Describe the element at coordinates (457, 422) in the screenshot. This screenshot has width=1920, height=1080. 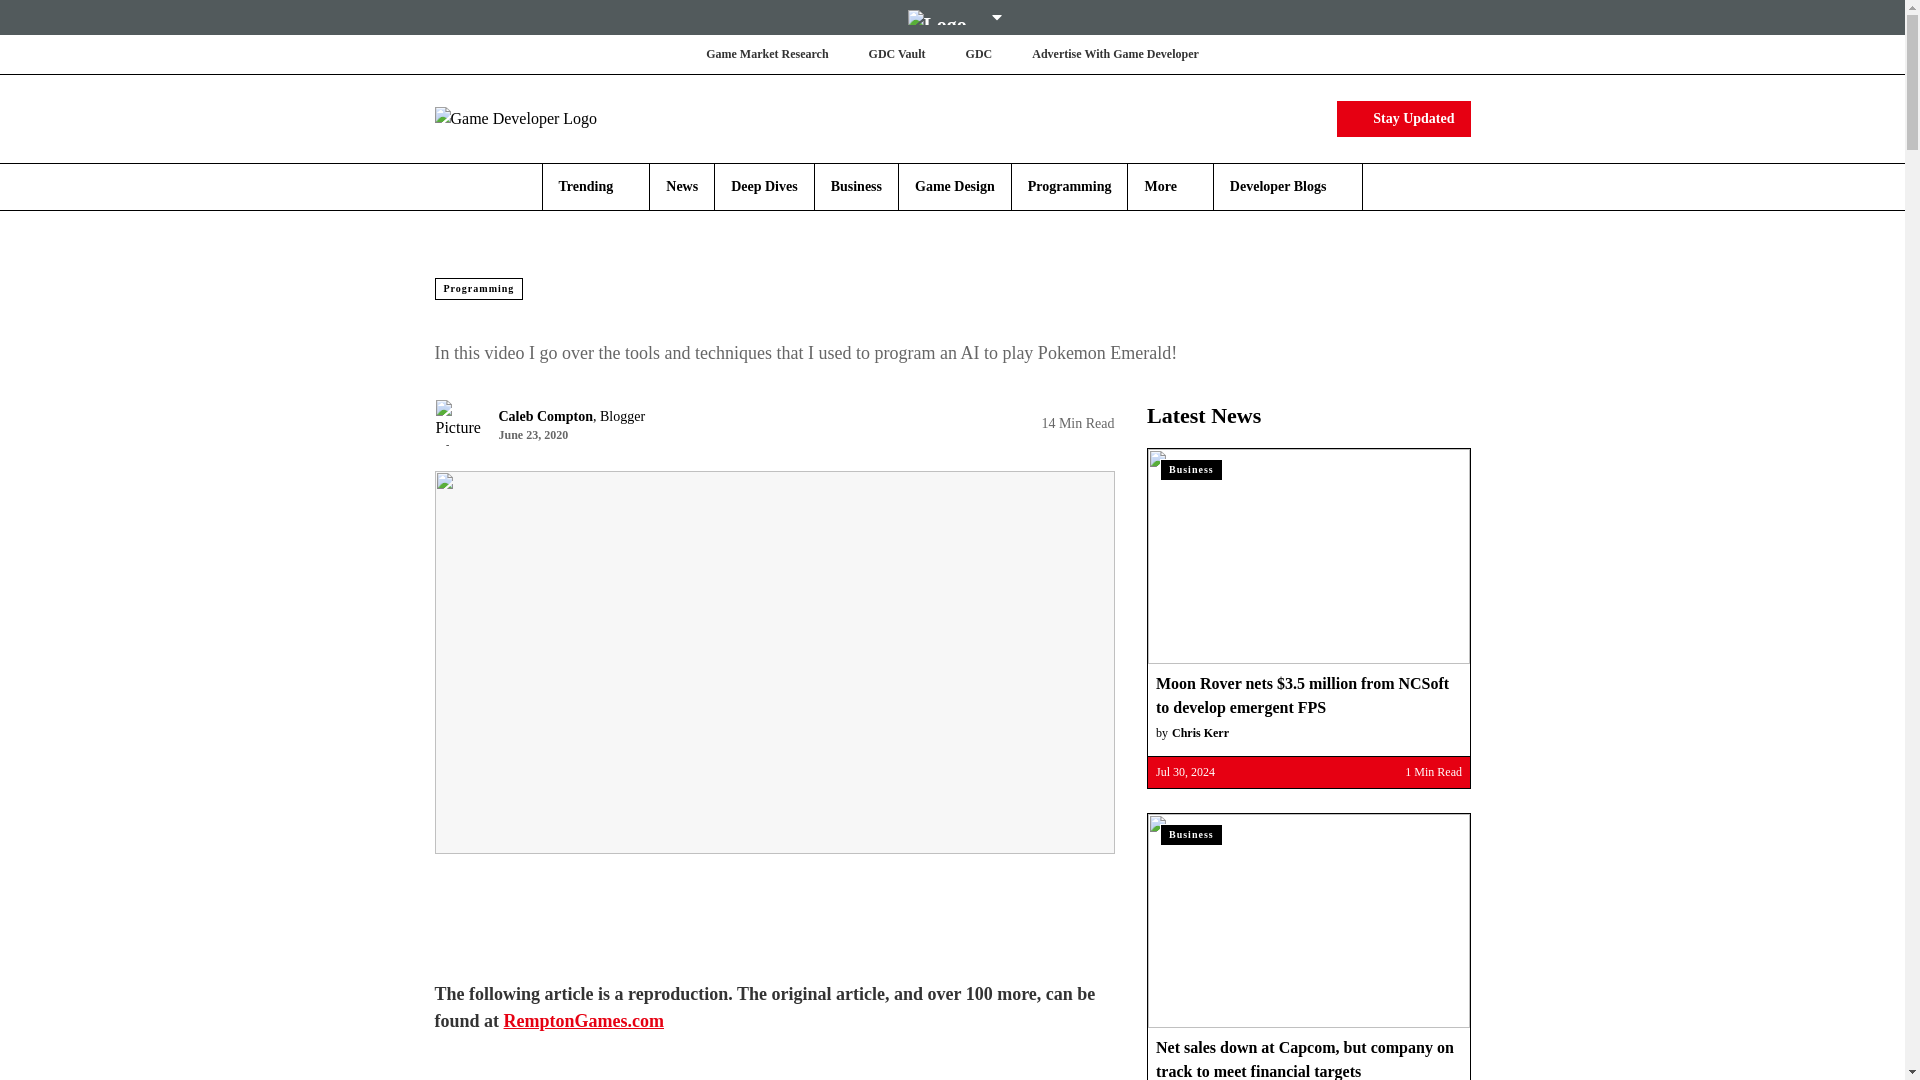
I see `Picture of Caleb Compton` at that location.